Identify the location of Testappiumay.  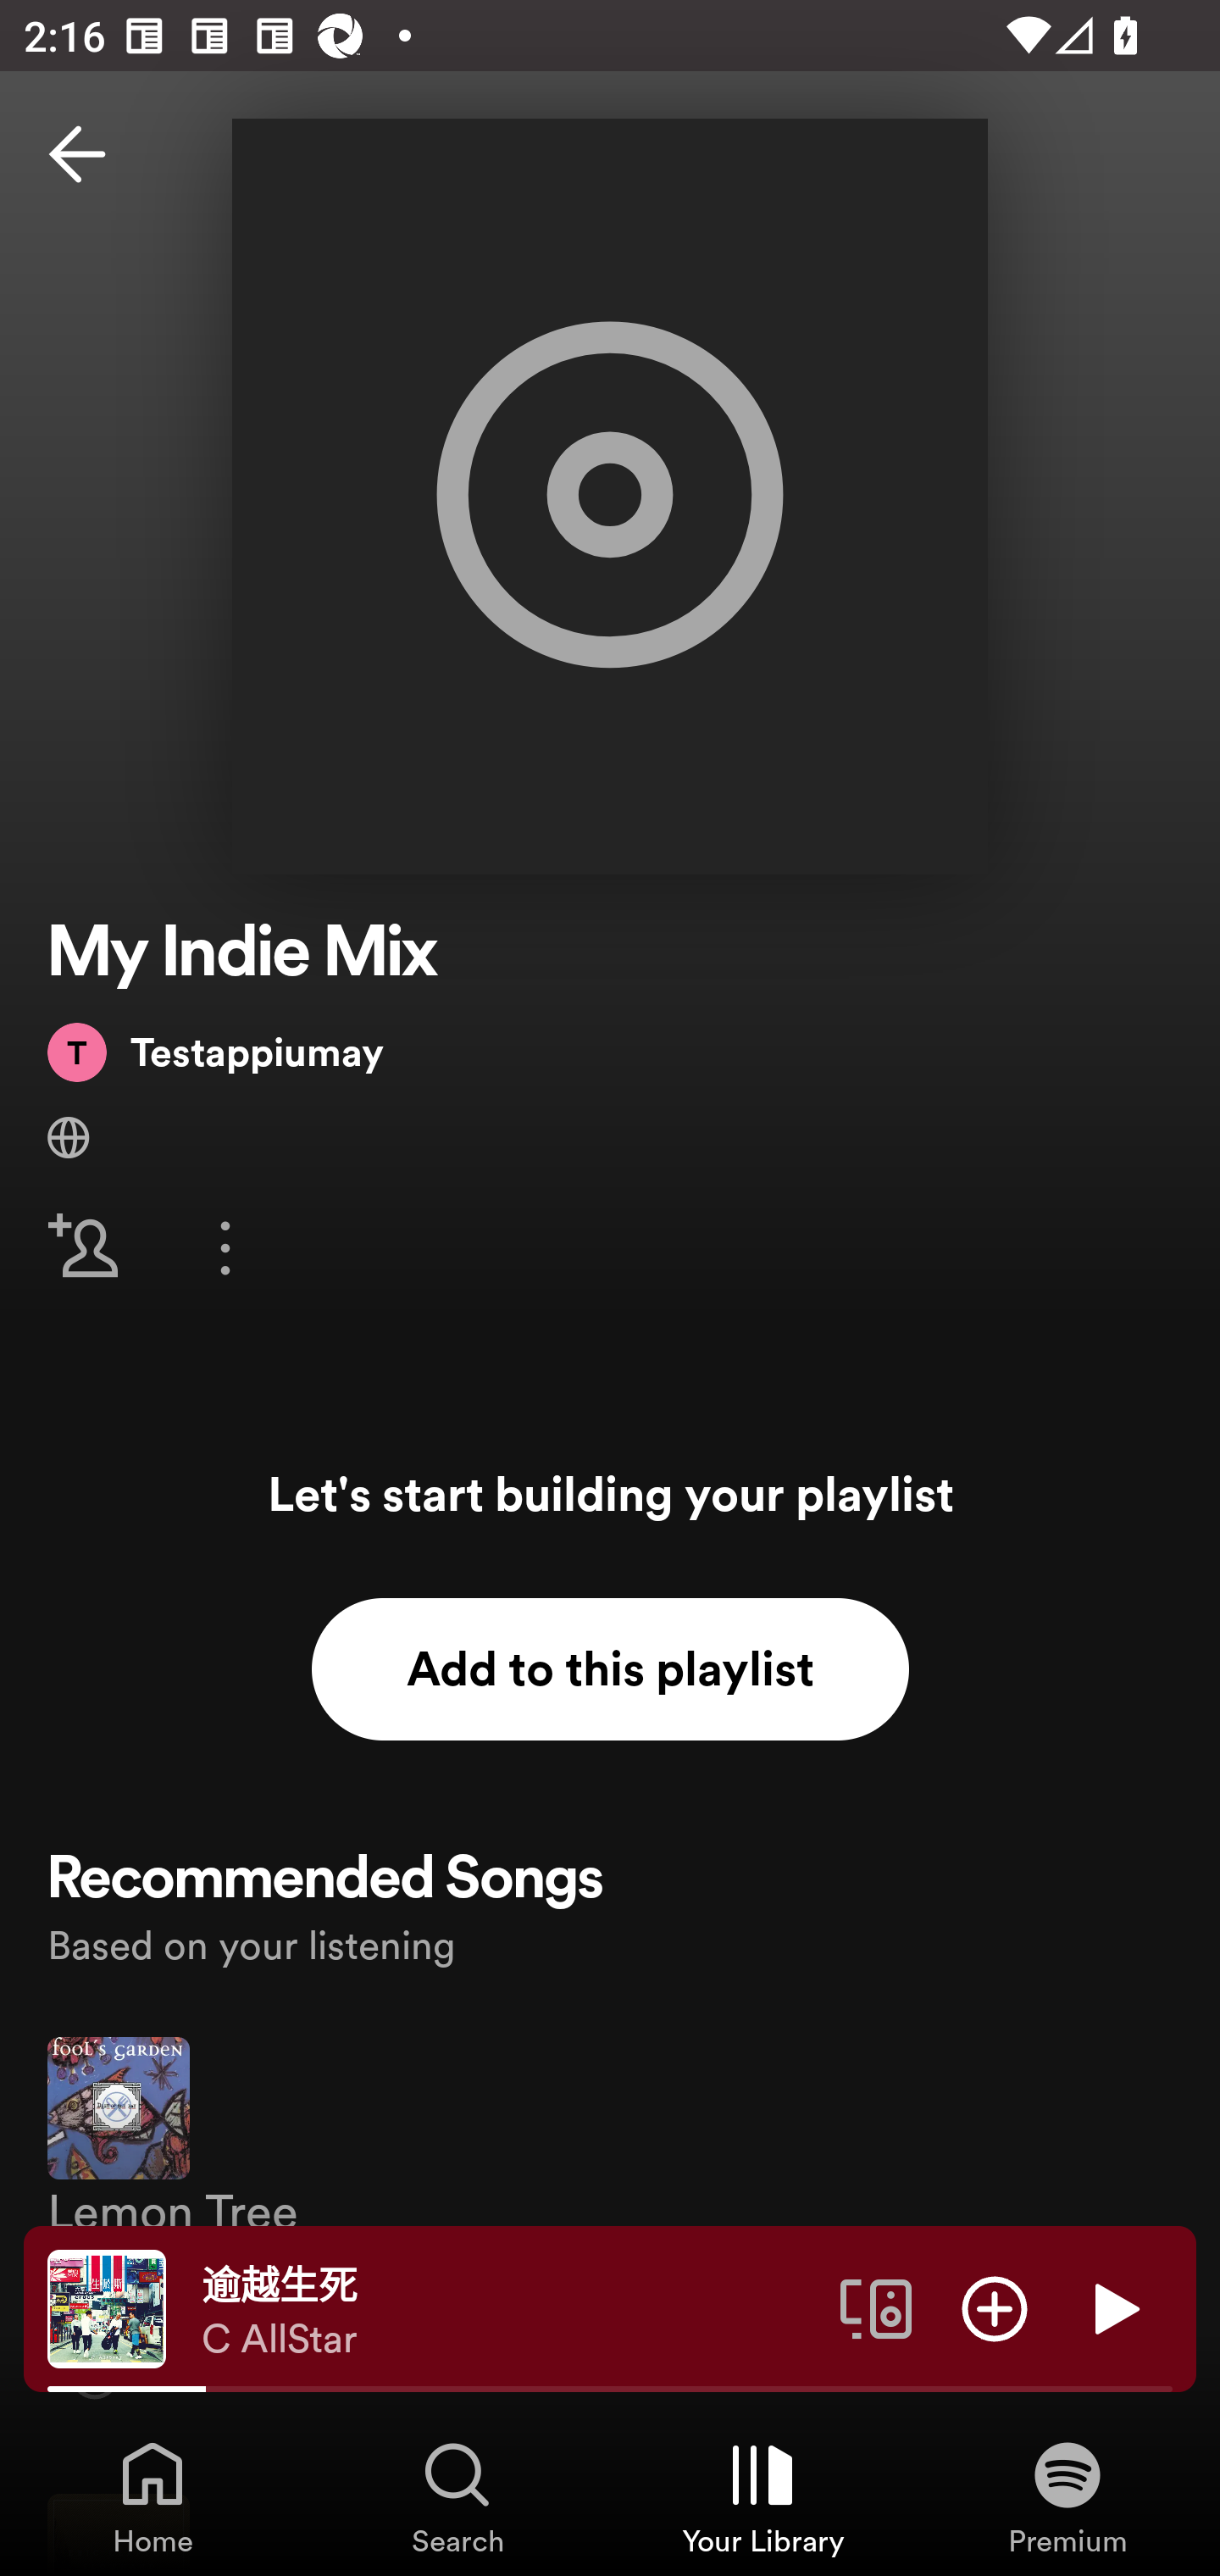
(215, 1052).